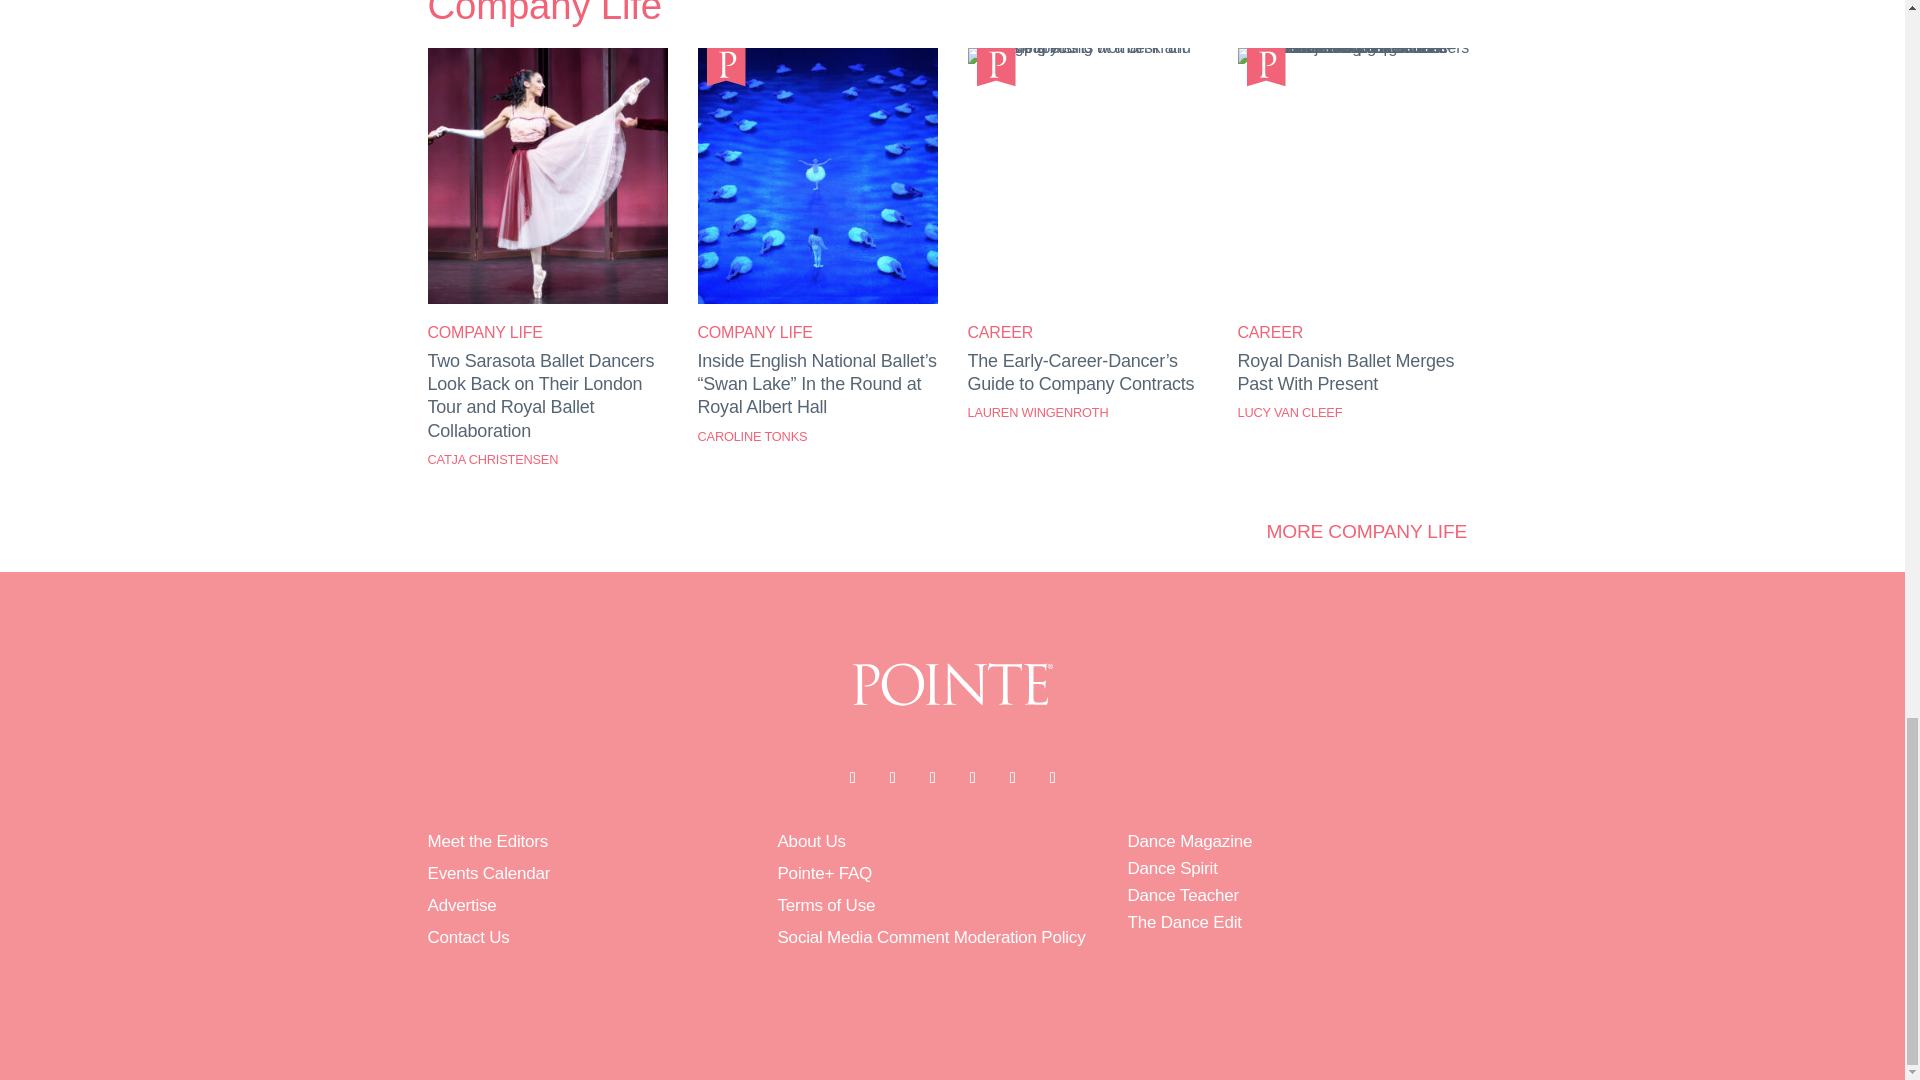  What do you see at coordinates (972, 778) in the screenshot?
I see `Follow on Youtube` at bounding box center [972, 778].